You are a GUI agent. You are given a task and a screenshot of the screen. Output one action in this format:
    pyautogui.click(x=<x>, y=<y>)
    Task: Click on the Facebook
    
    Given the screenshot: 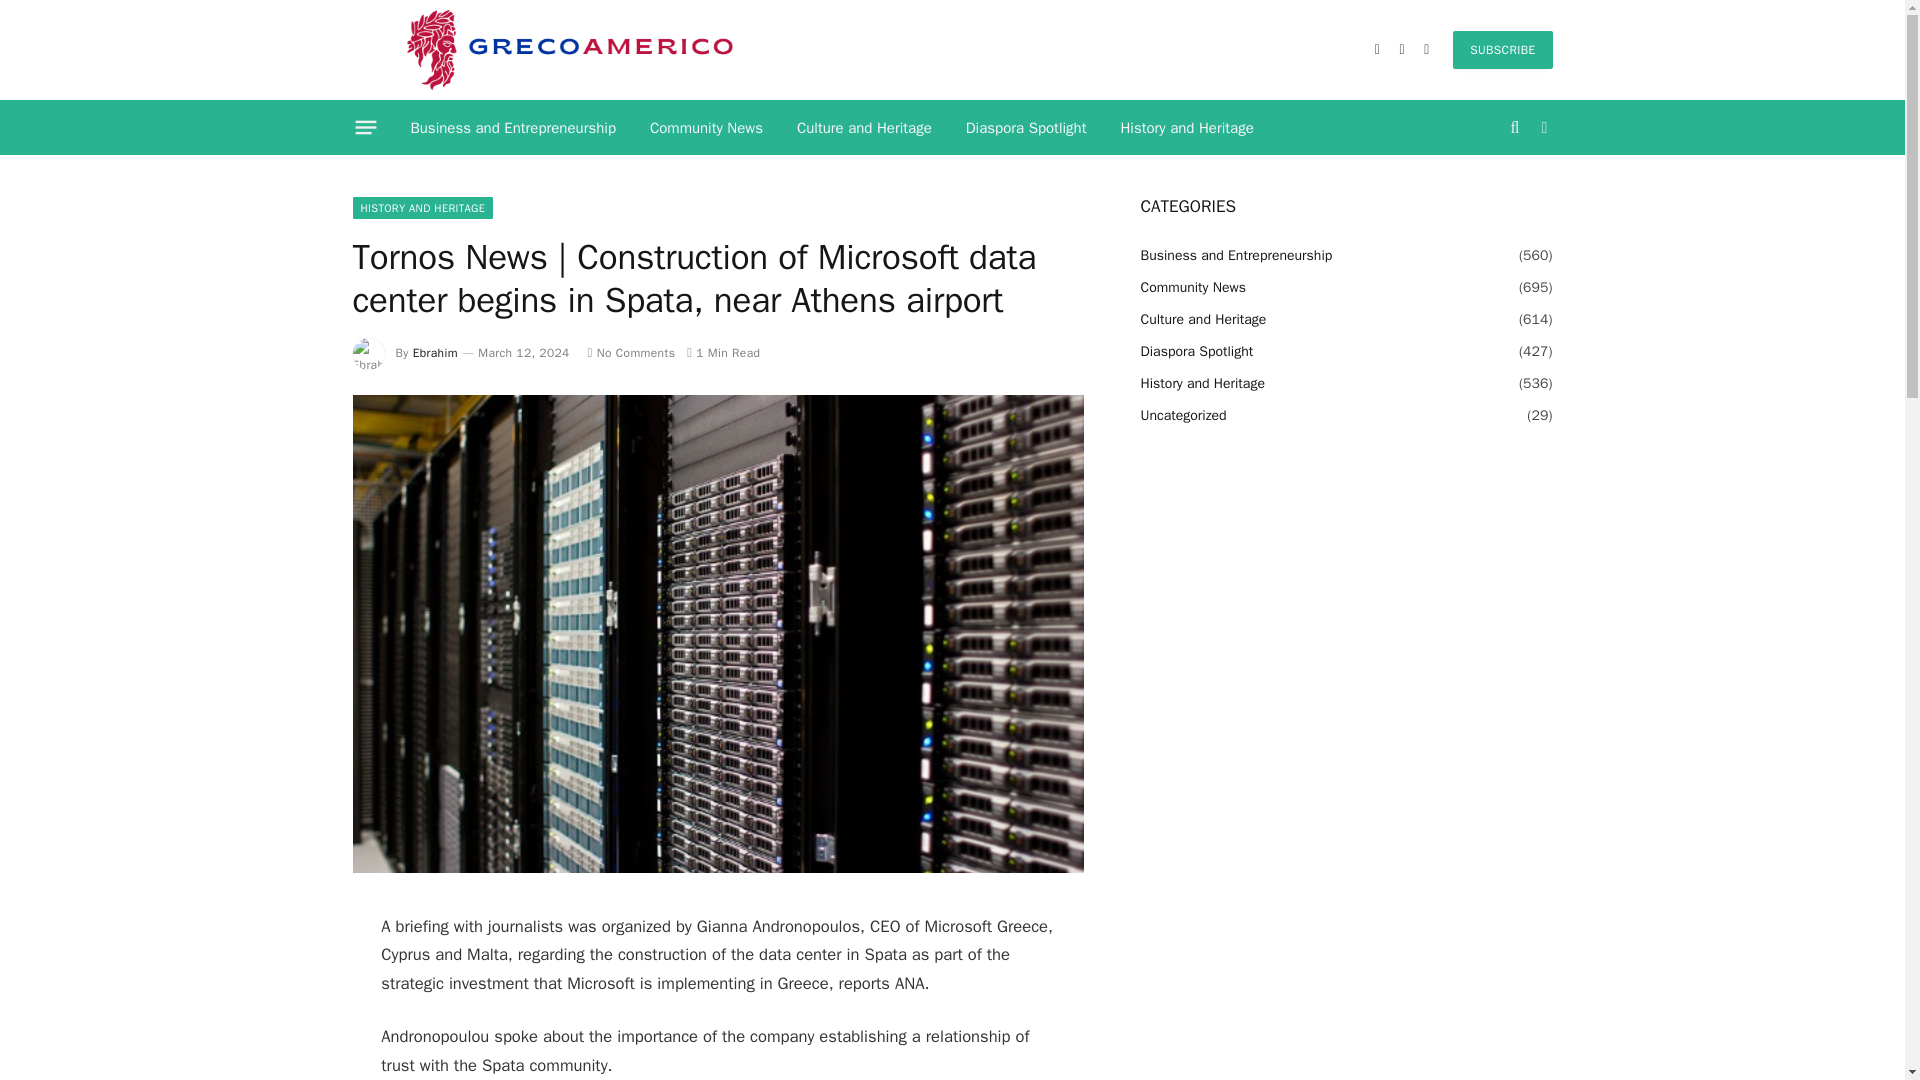 What is the action you would take?
    pyautogui.click(x=1376, y=50)
    